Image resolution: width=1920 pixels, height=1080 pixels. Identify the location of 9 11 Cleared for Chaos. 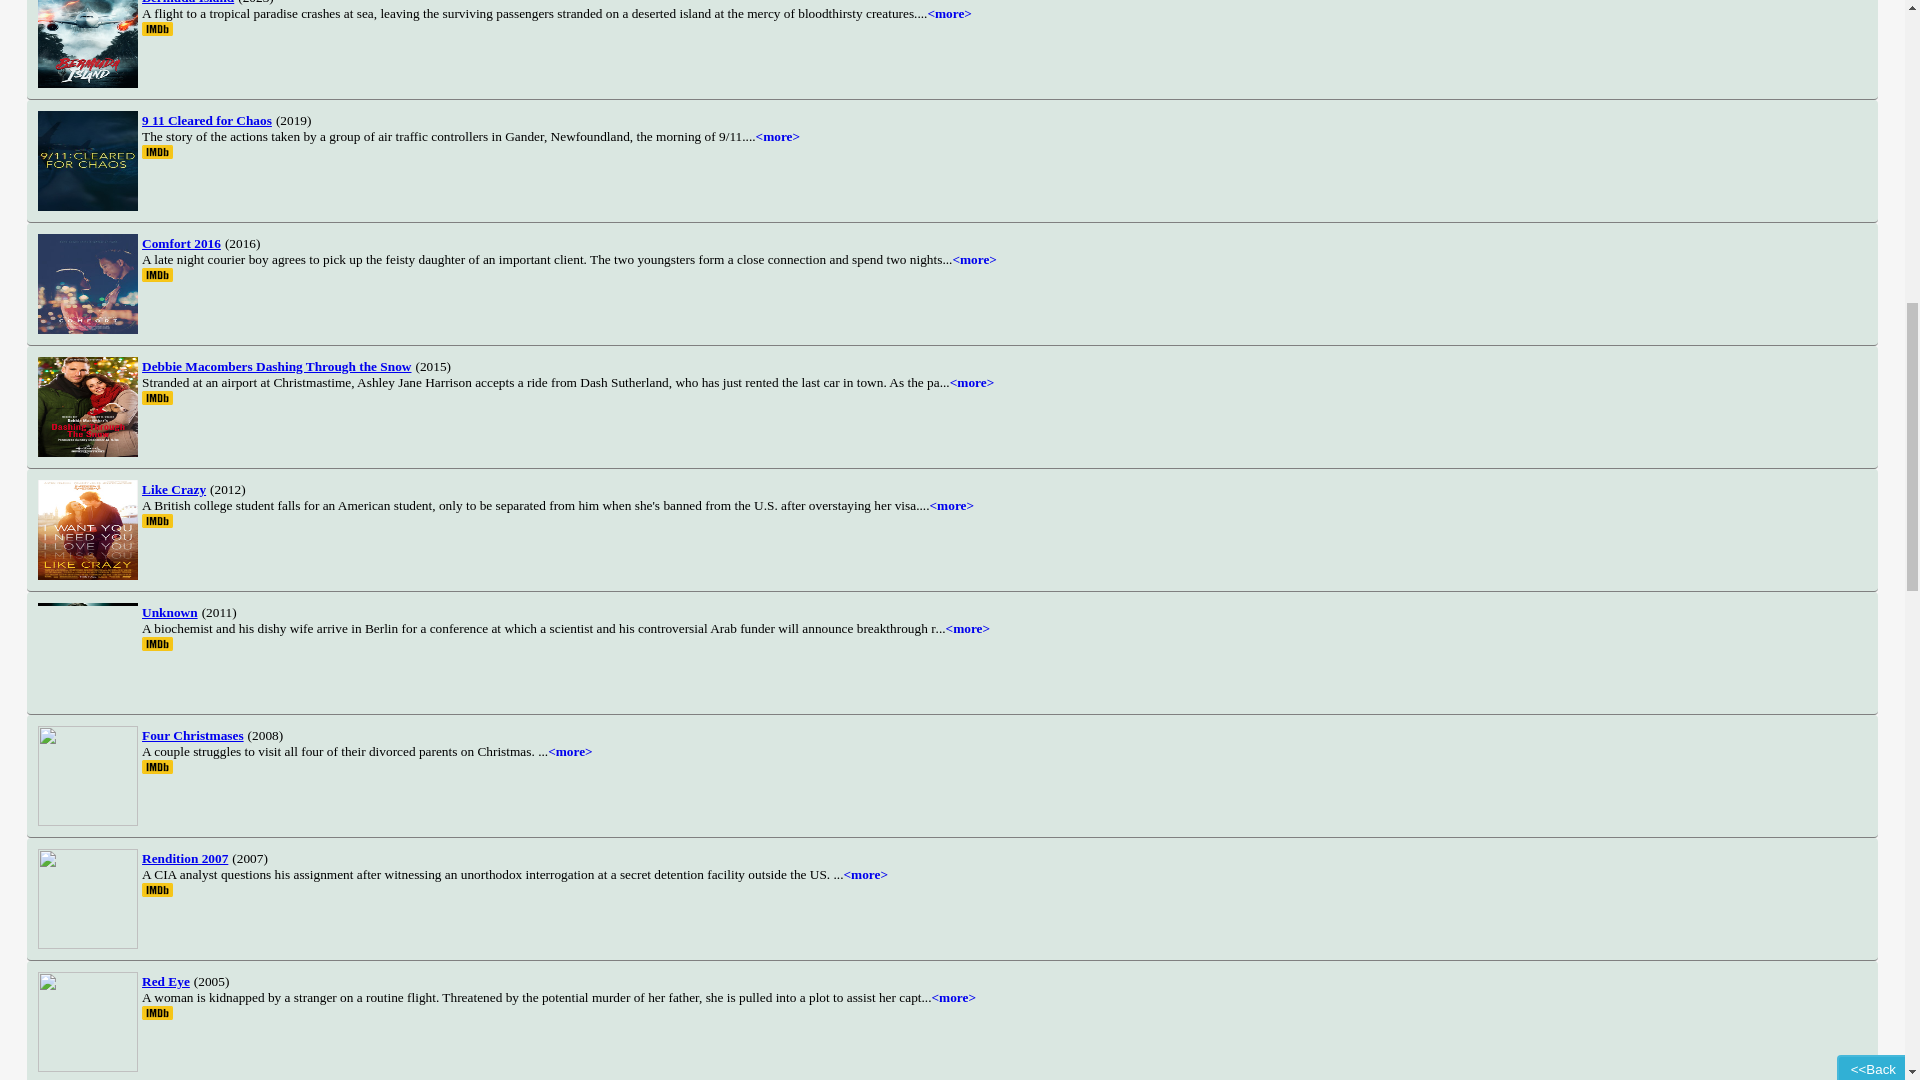
(207, 120).